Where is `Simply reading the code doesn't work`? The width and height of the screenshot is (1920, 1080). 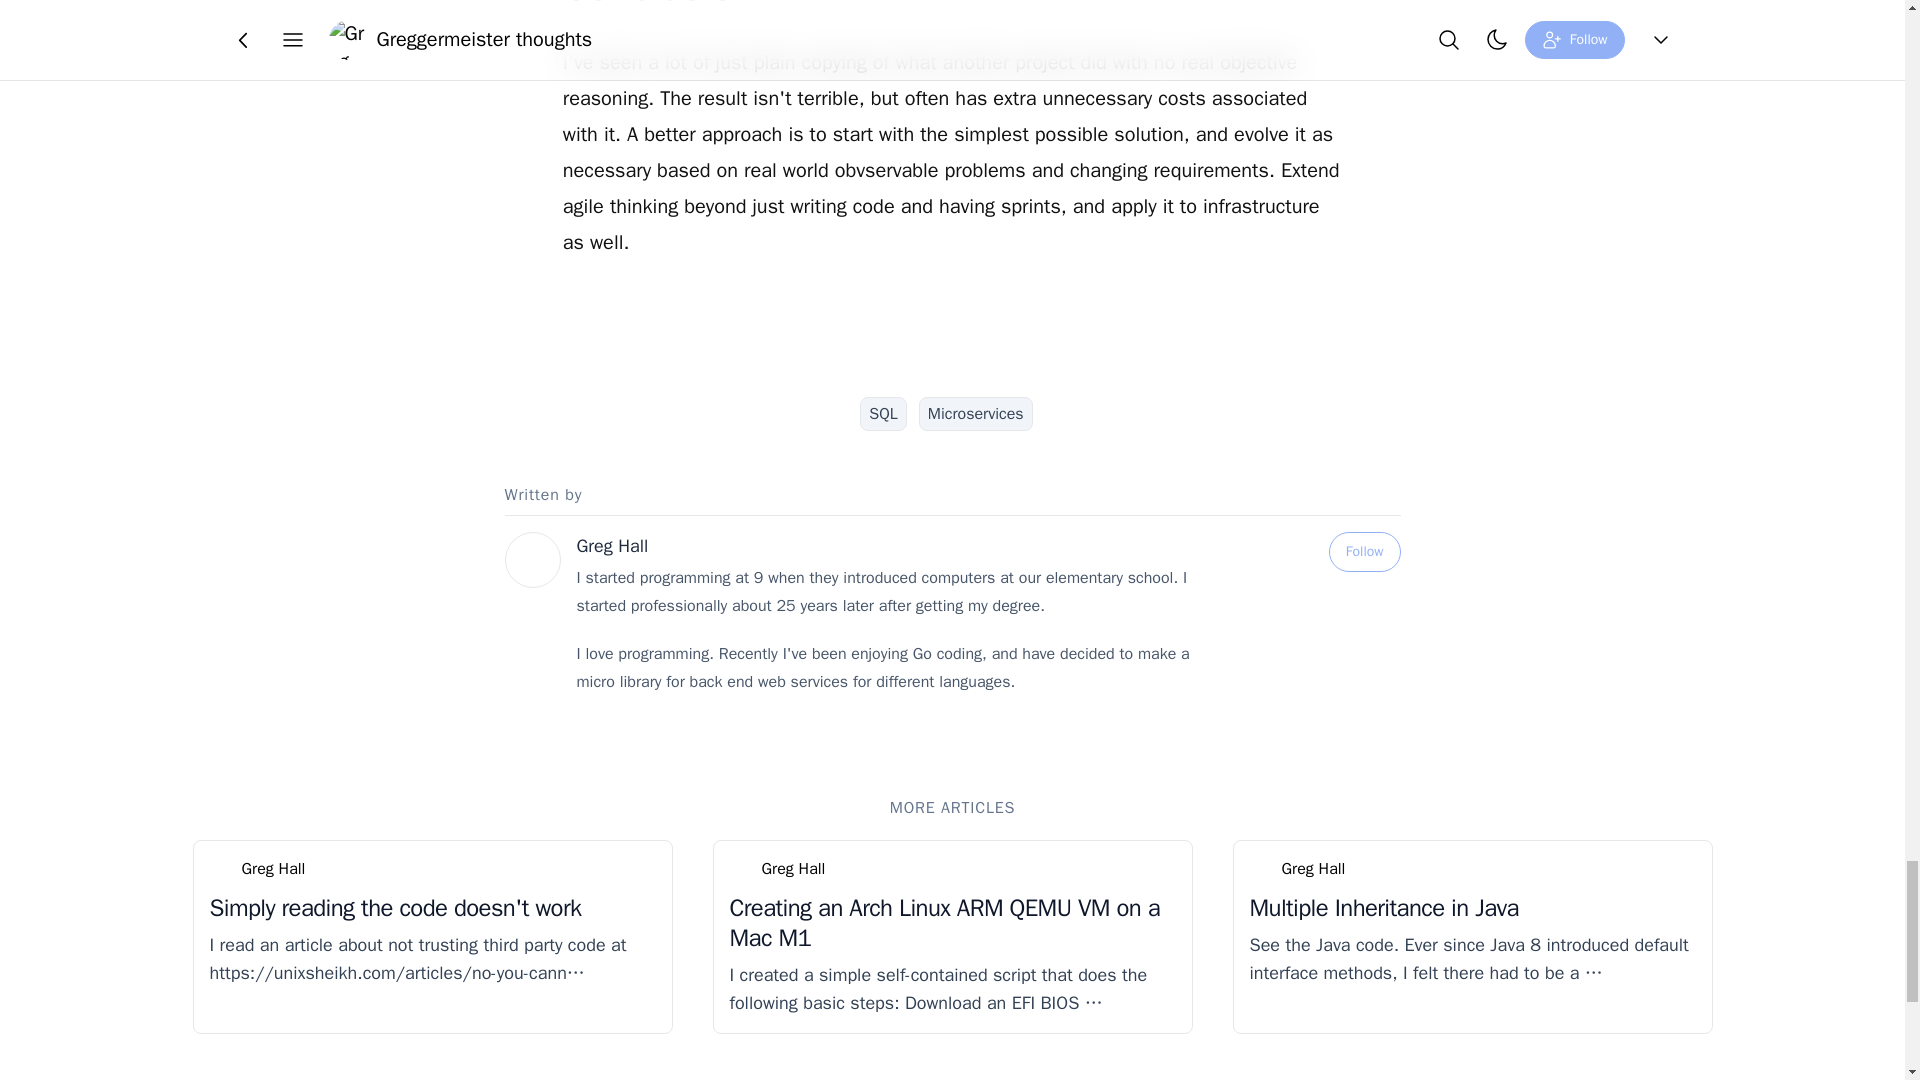
Simply reading the code doesn't work is located at coordinates (395, 908).